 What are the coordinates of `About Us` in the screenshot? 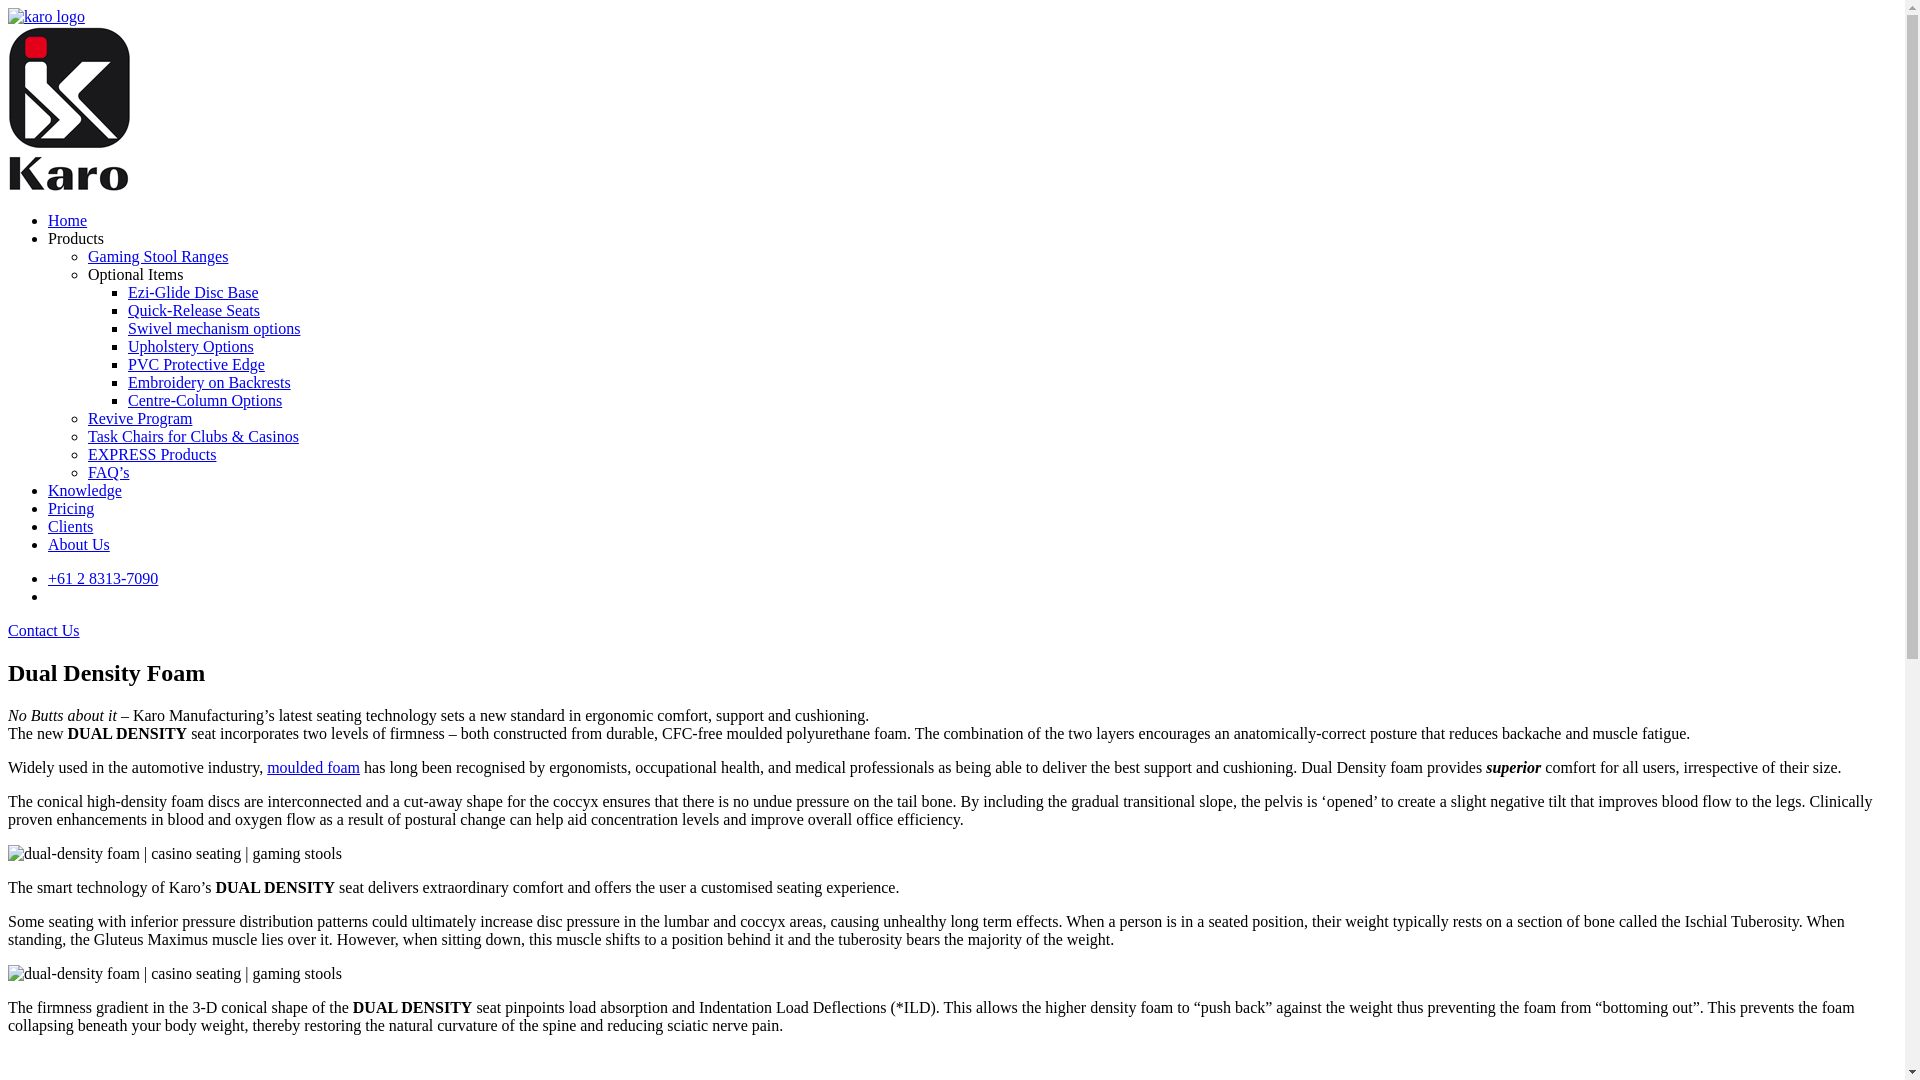 It's located at (79, 544).